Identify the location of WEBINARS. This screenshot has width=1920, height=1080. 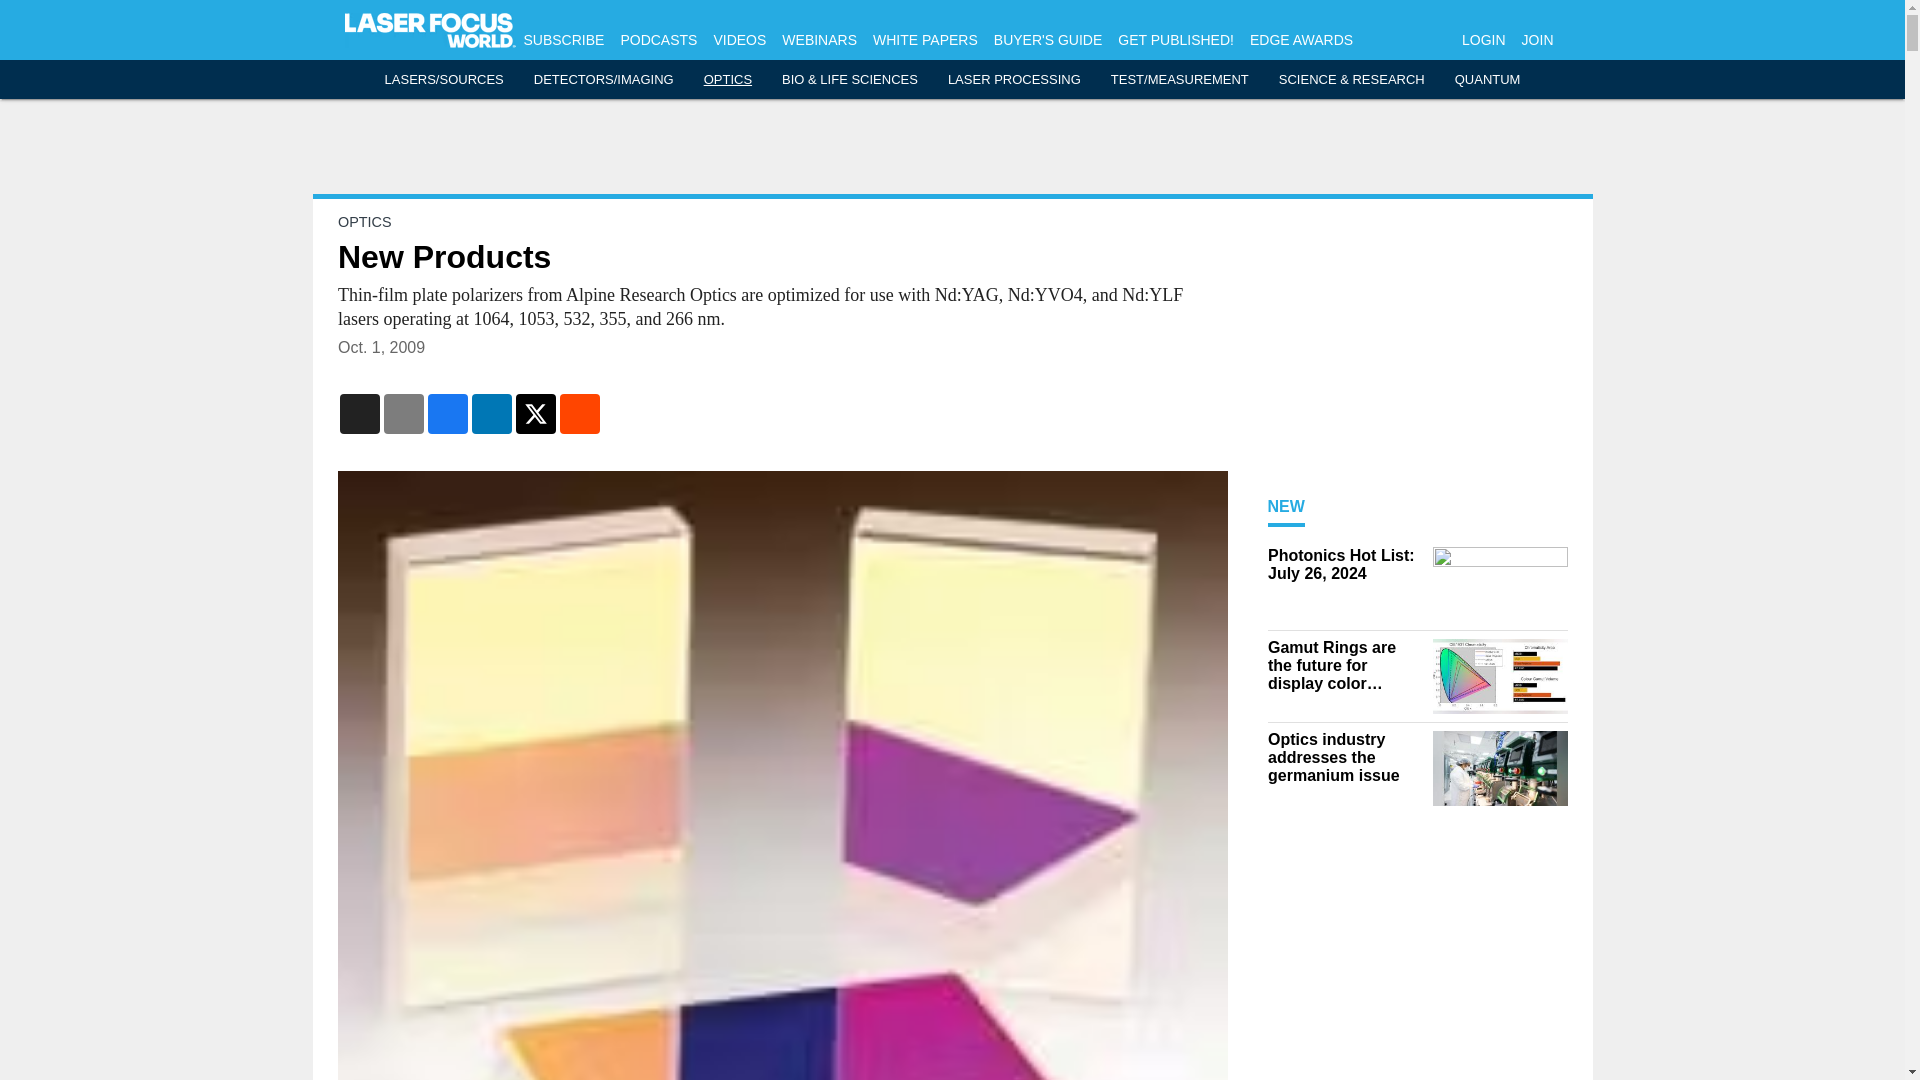
(818, 40).